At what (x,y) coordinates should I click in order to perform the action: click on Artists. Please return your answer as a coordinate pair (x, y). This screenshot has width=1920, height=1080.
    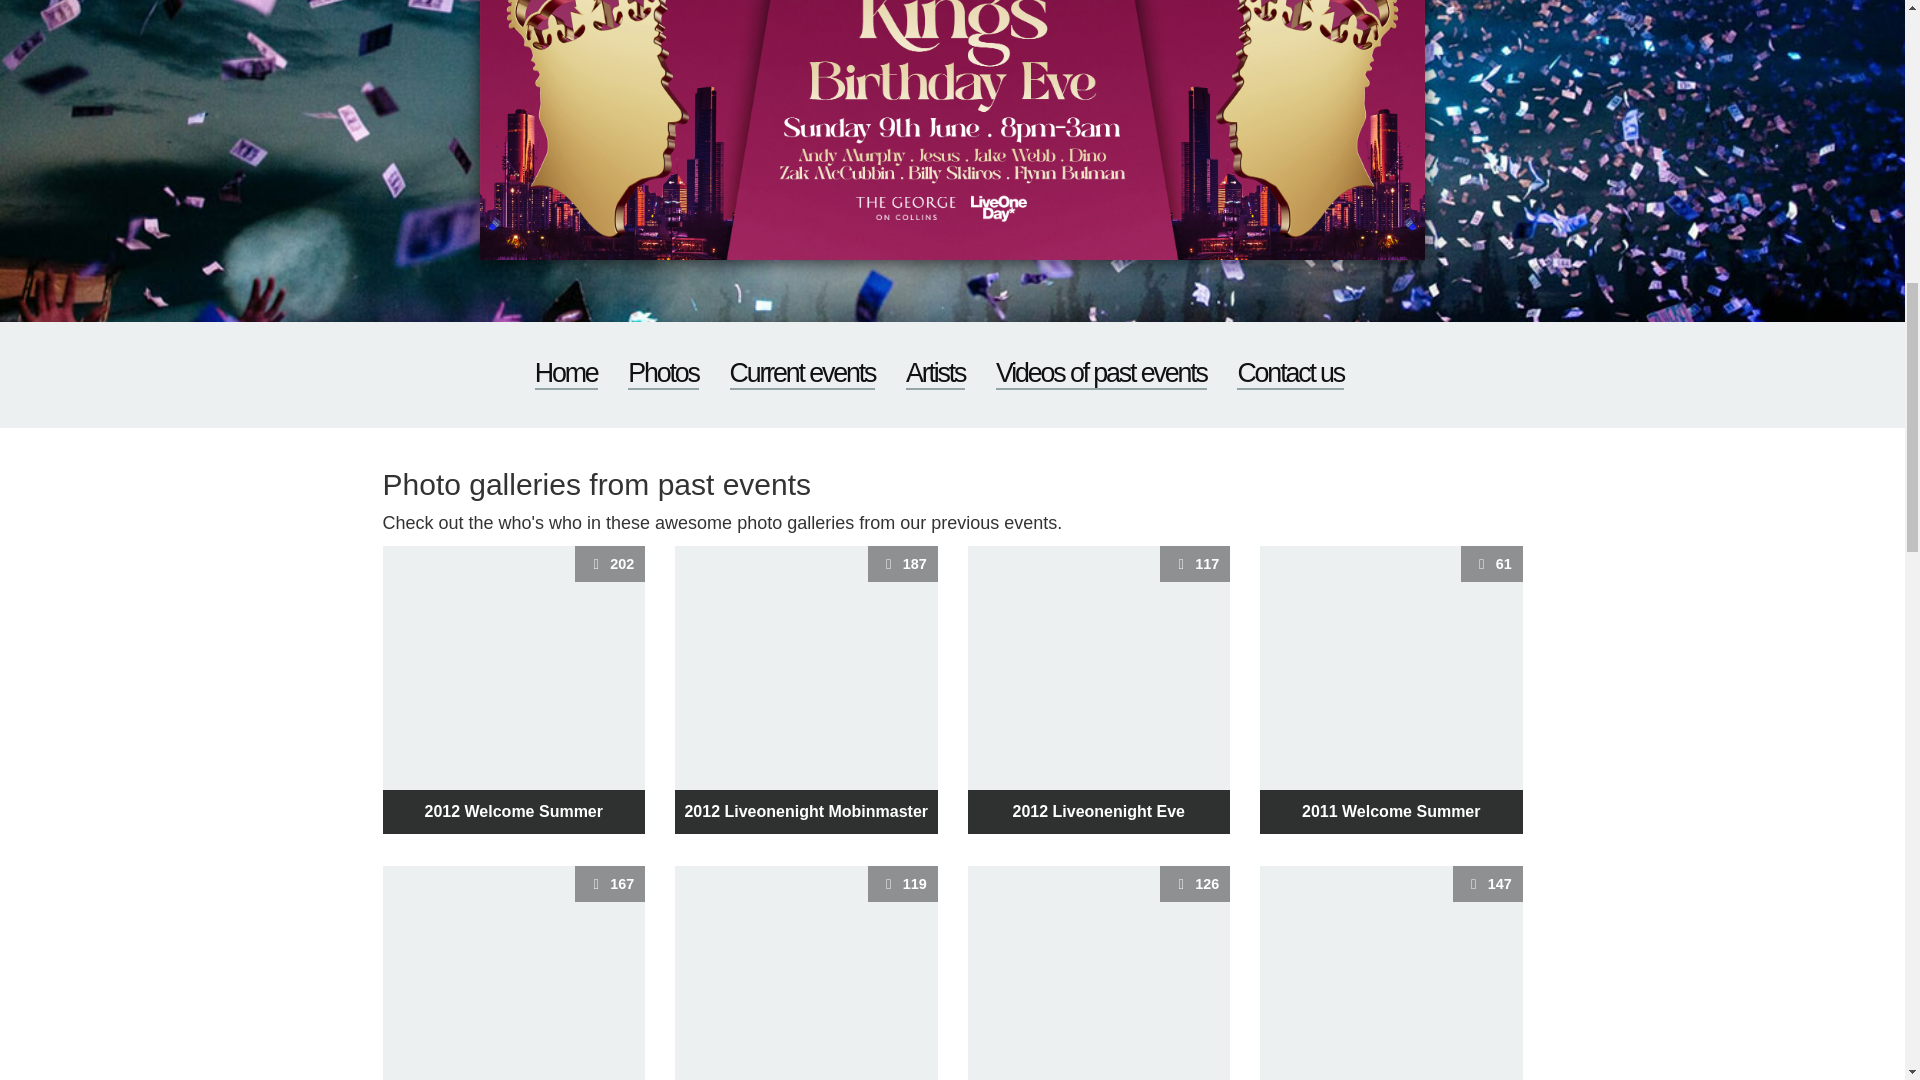
    Looking at the image, I should click on (1290, 373).